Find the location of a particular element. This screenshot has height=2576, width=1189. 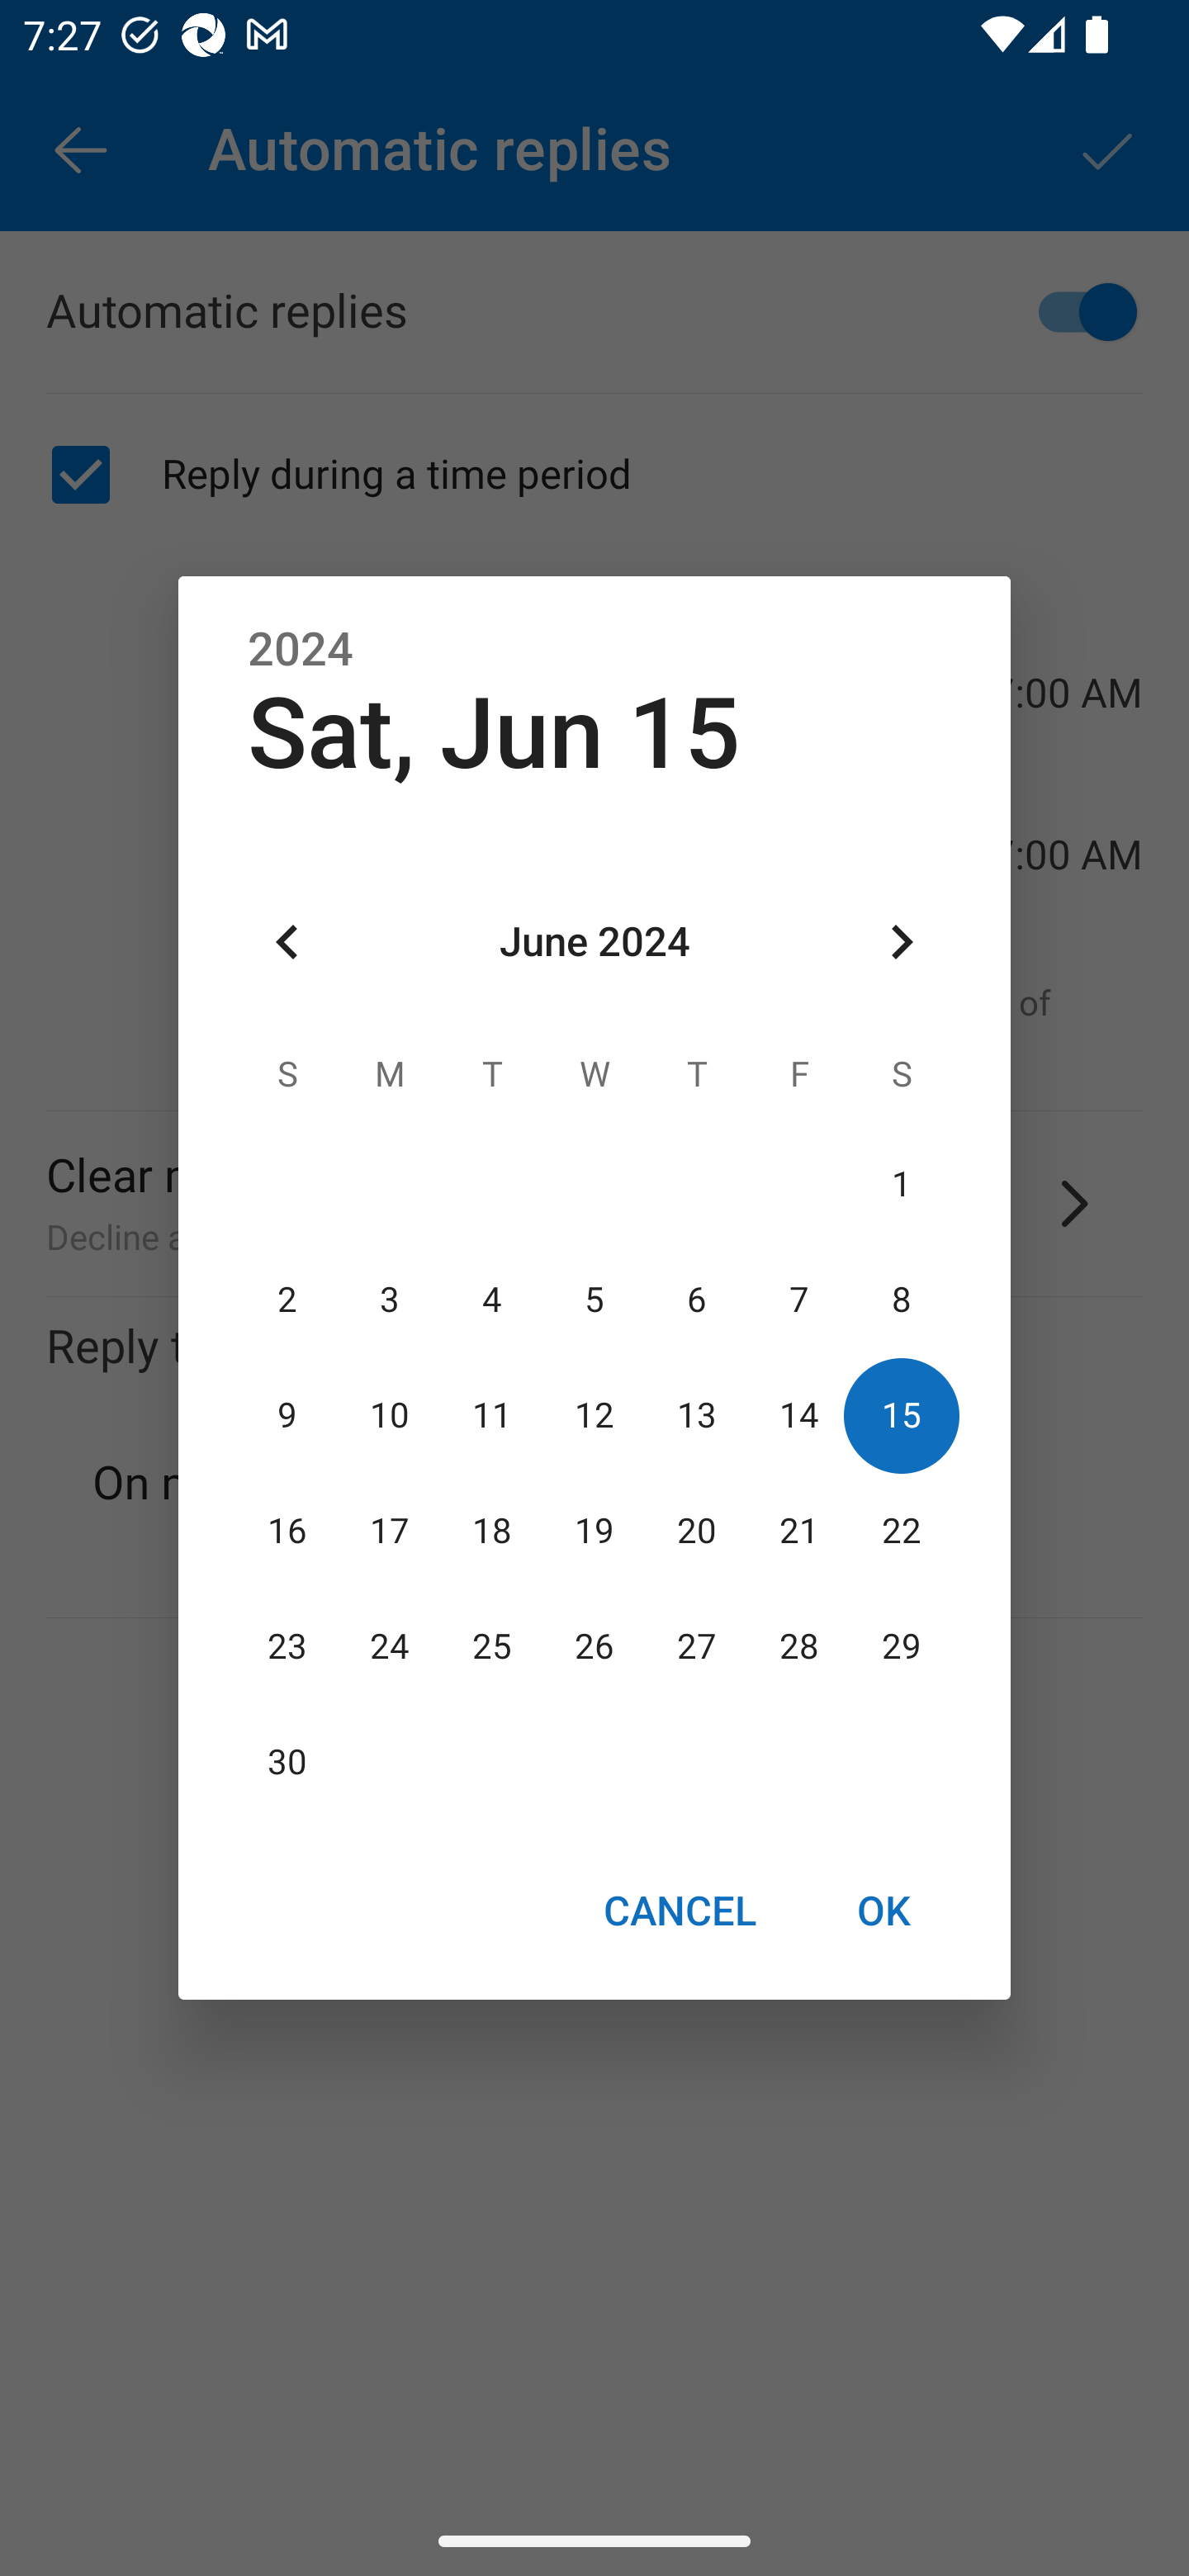

14 14 June 2024 is located at coordinates (798, 1415).